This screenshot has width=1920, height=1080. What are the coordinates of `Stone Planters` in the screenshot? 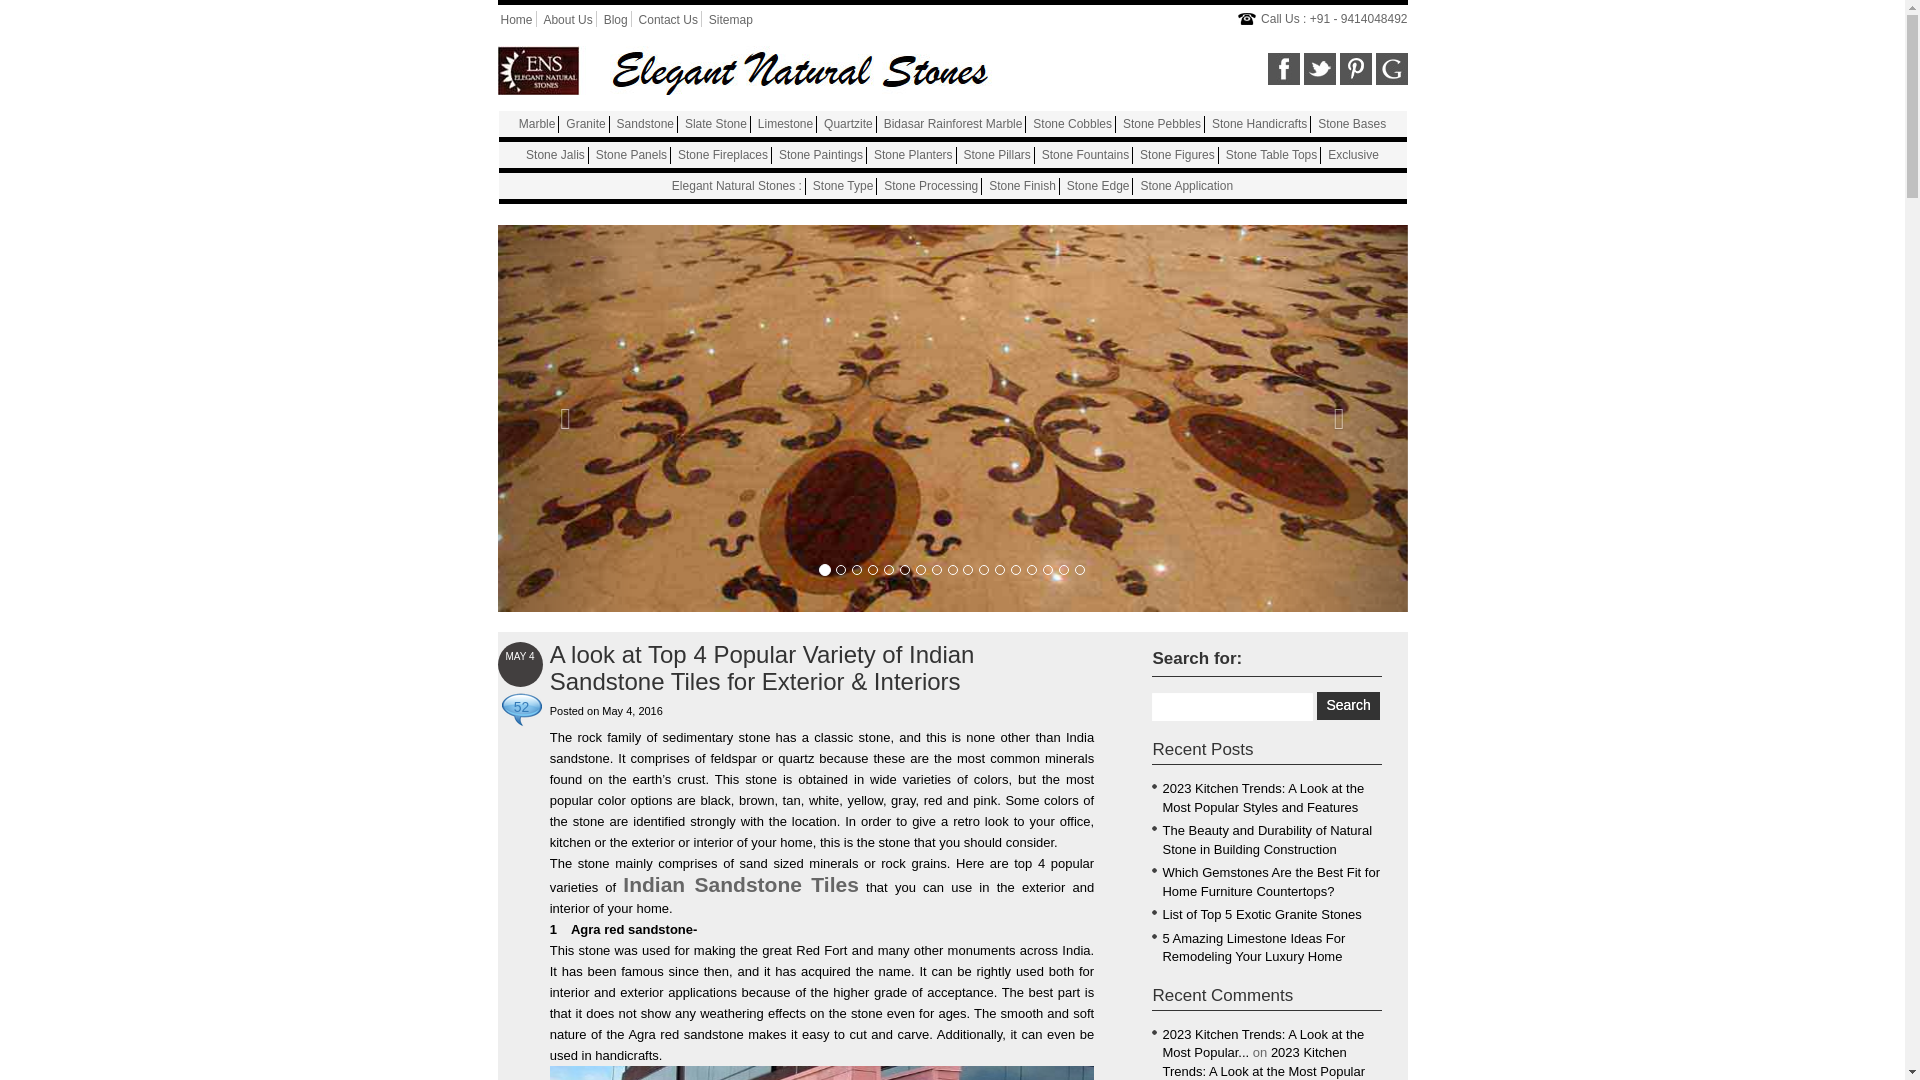 It's located at (912, 154).